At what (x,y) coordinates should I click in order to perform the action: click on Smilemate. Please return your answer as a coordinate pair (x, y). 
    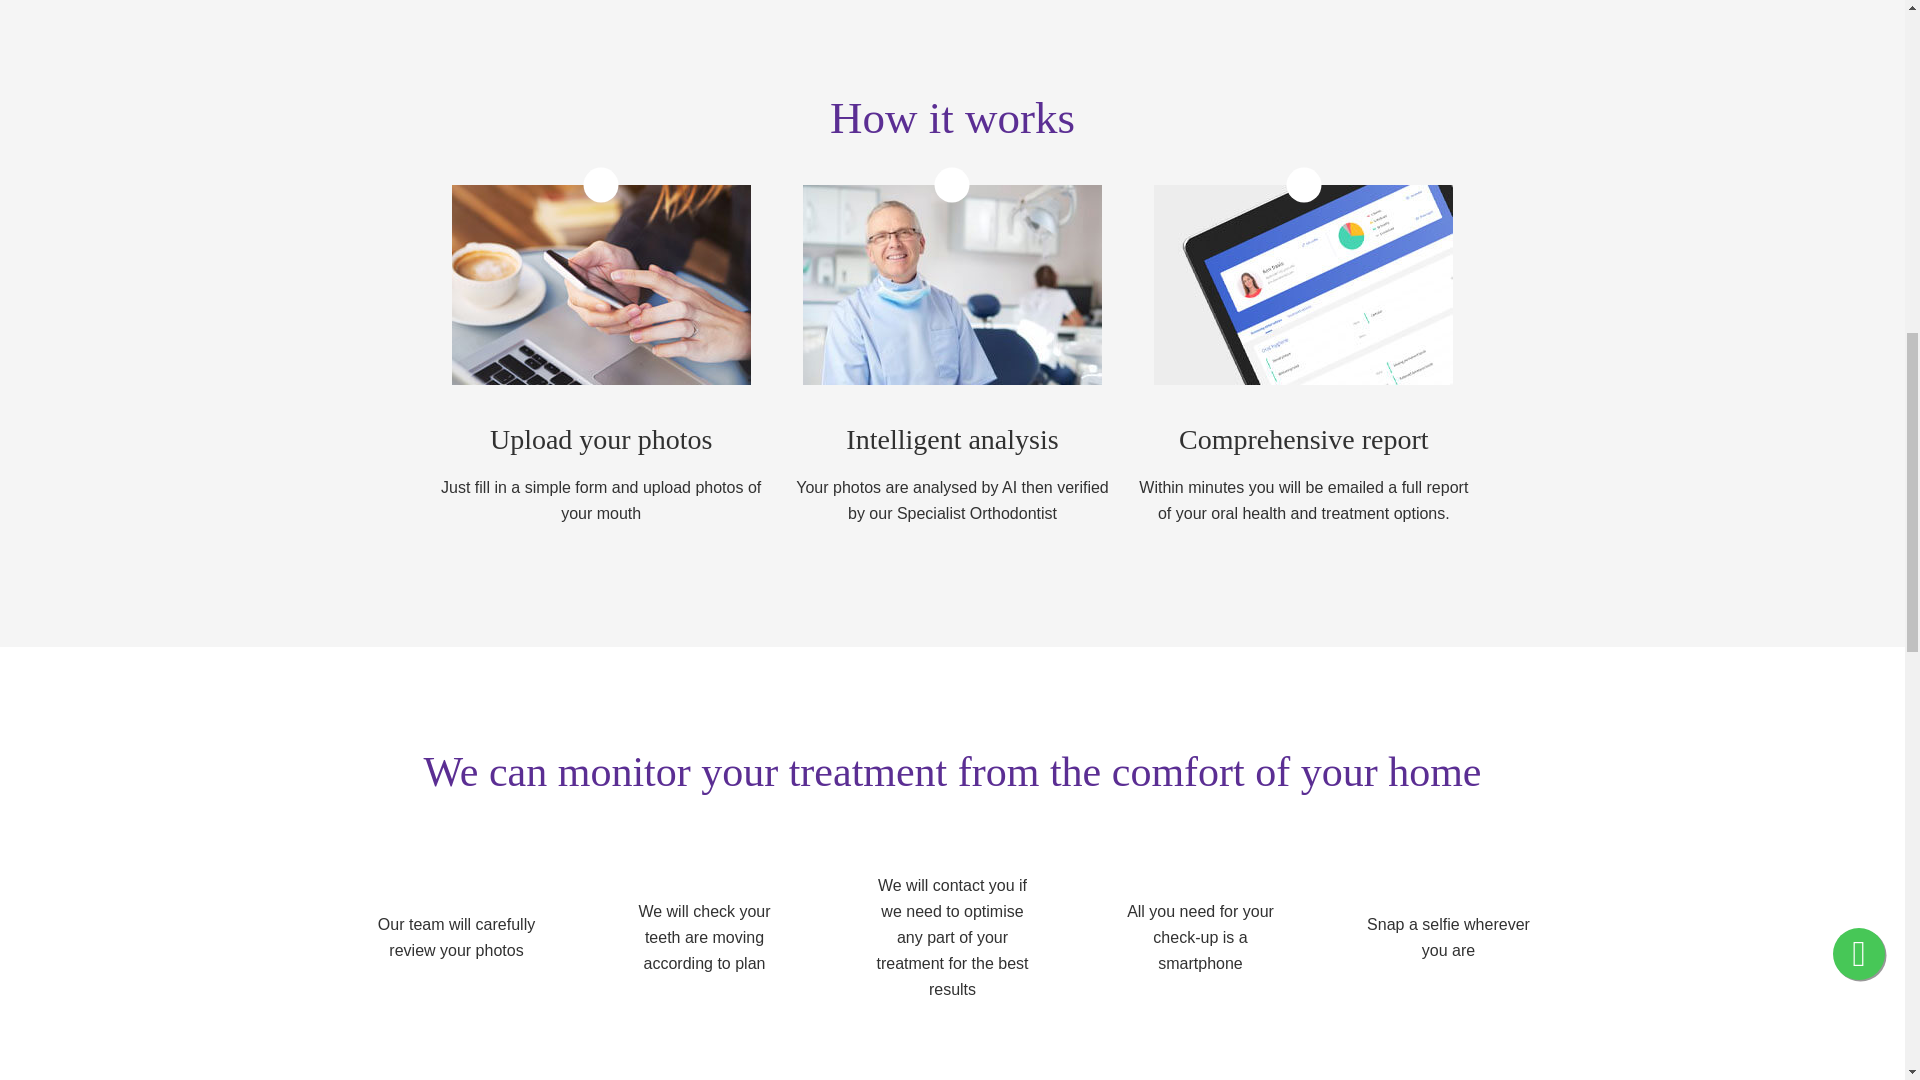
    Looking at the image, I should click on (600, 284).